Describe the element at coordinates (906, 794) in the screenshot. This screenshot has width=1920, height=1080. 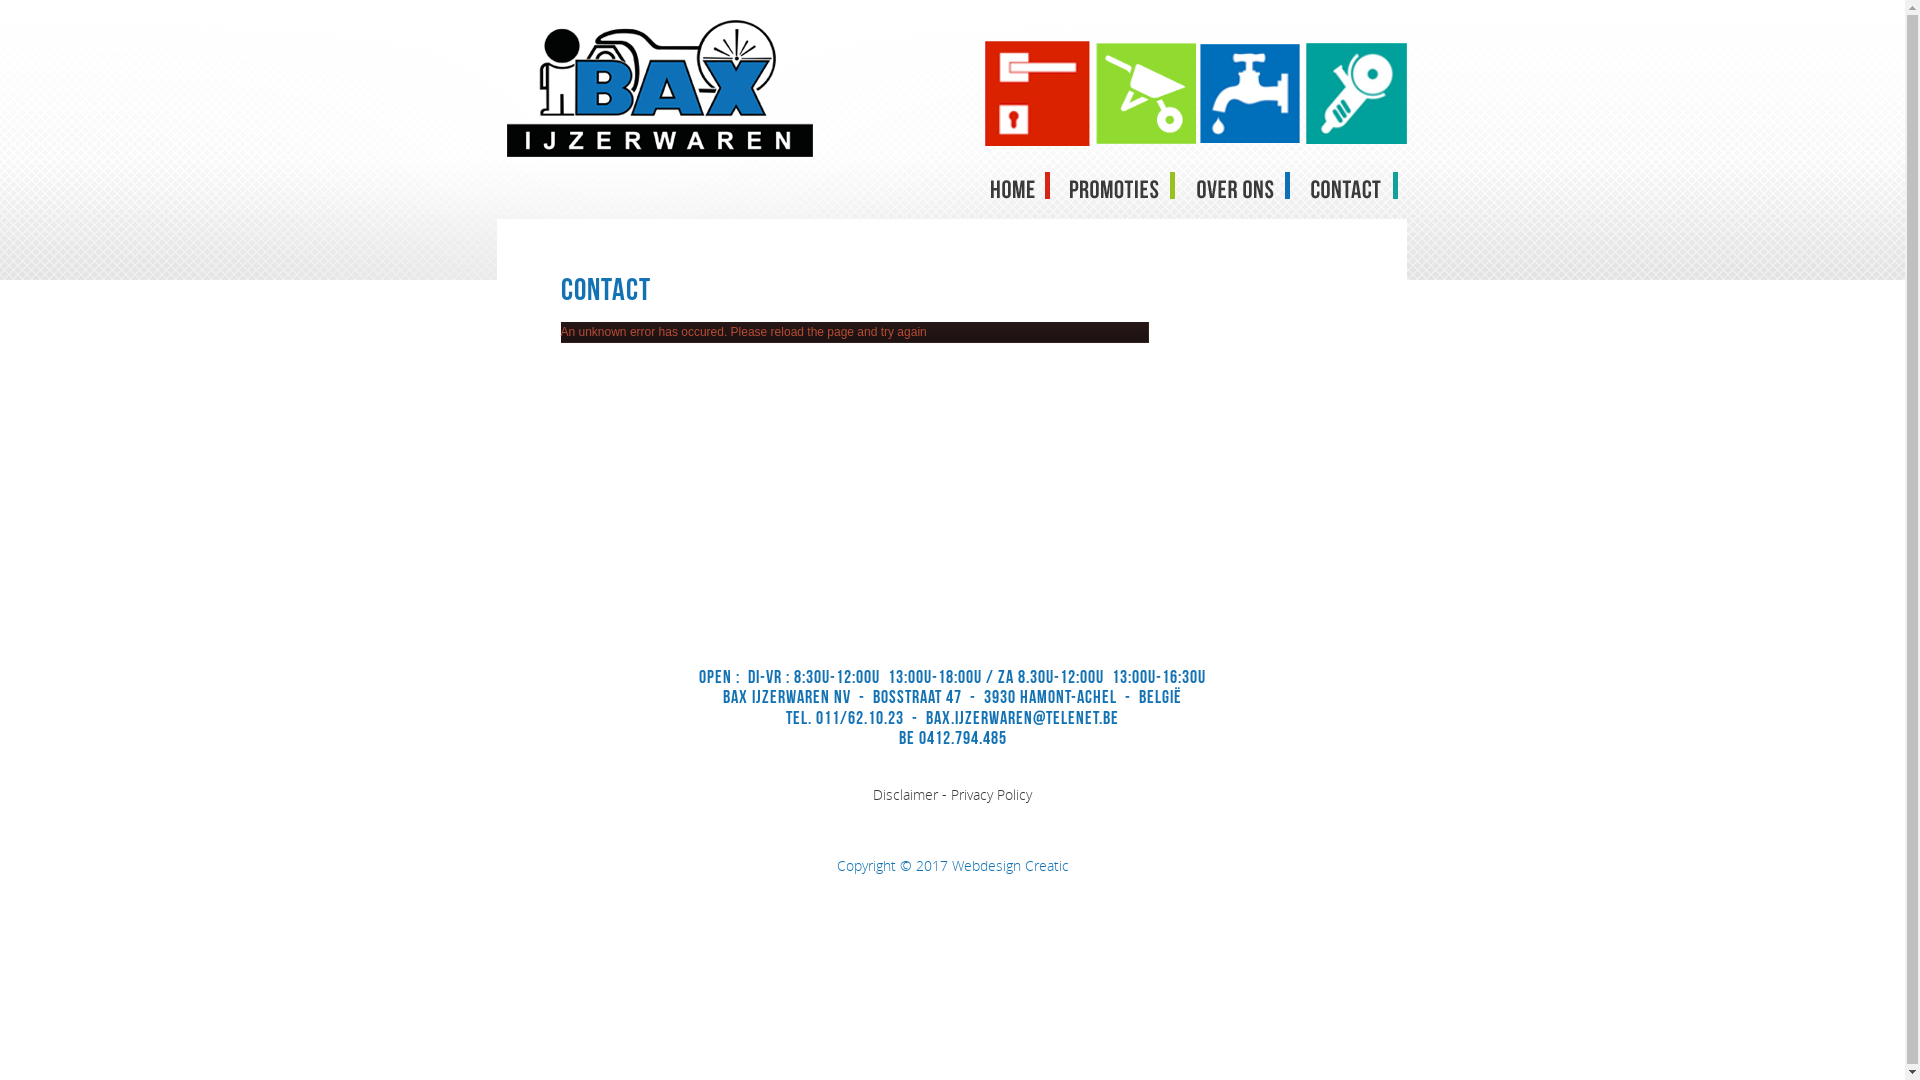
I see `Disclaimer` at that location.